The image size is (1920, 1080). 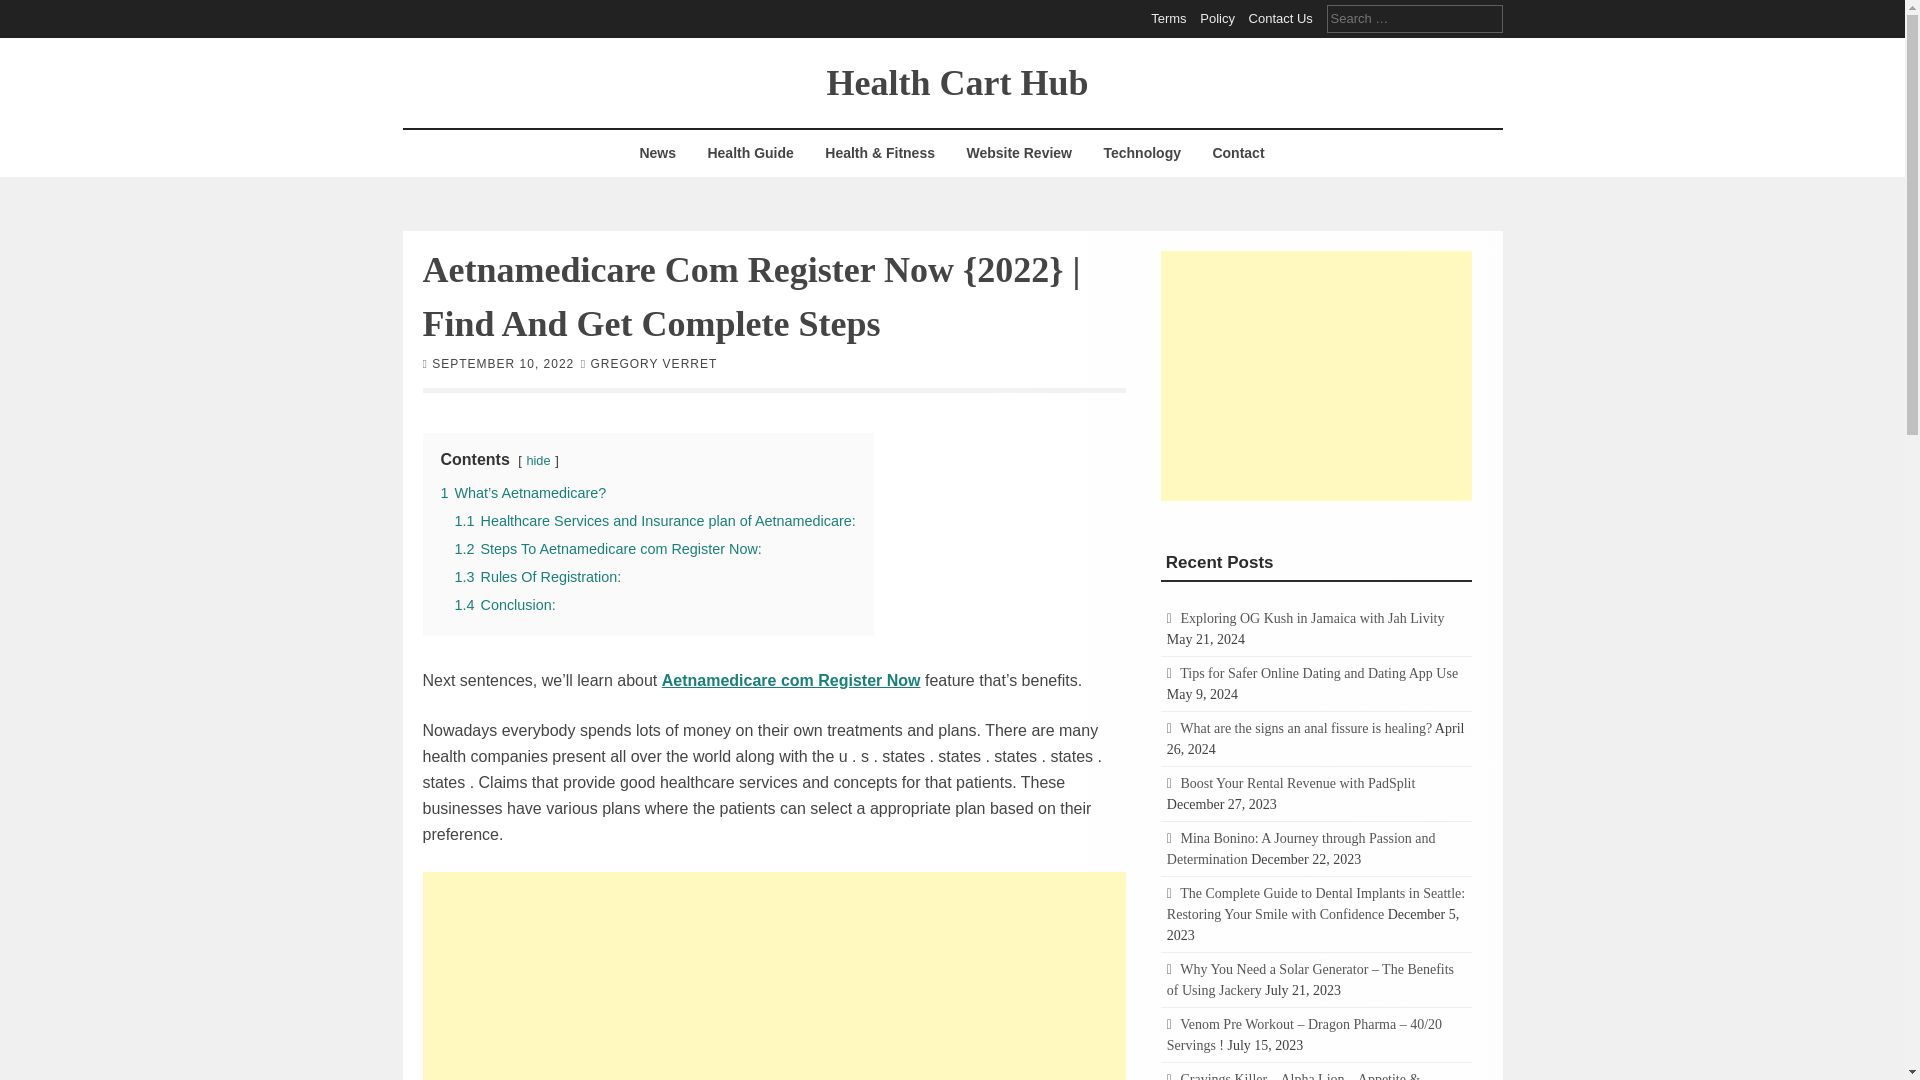 I want to click on Technology, so click(x=1142, y=153).